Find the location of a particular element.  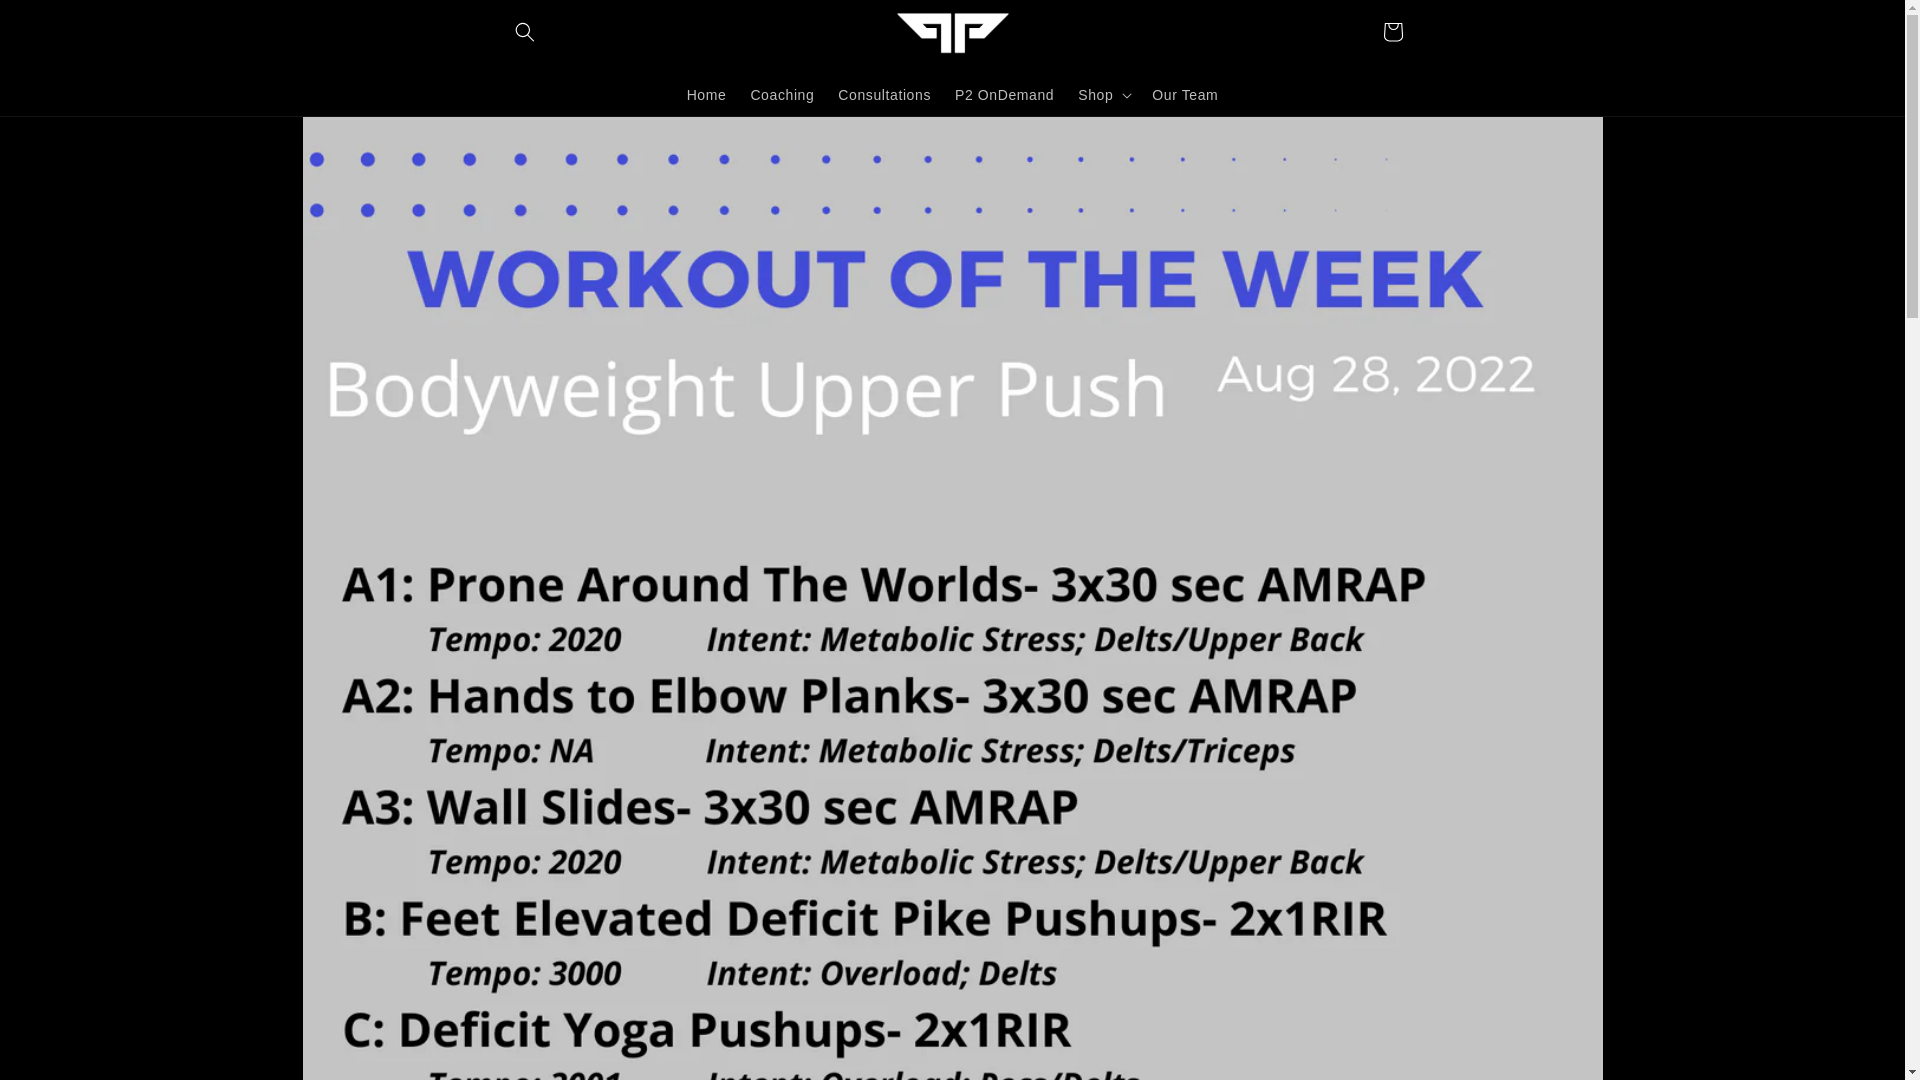

Our Team is located at coordinates (1185, 94).